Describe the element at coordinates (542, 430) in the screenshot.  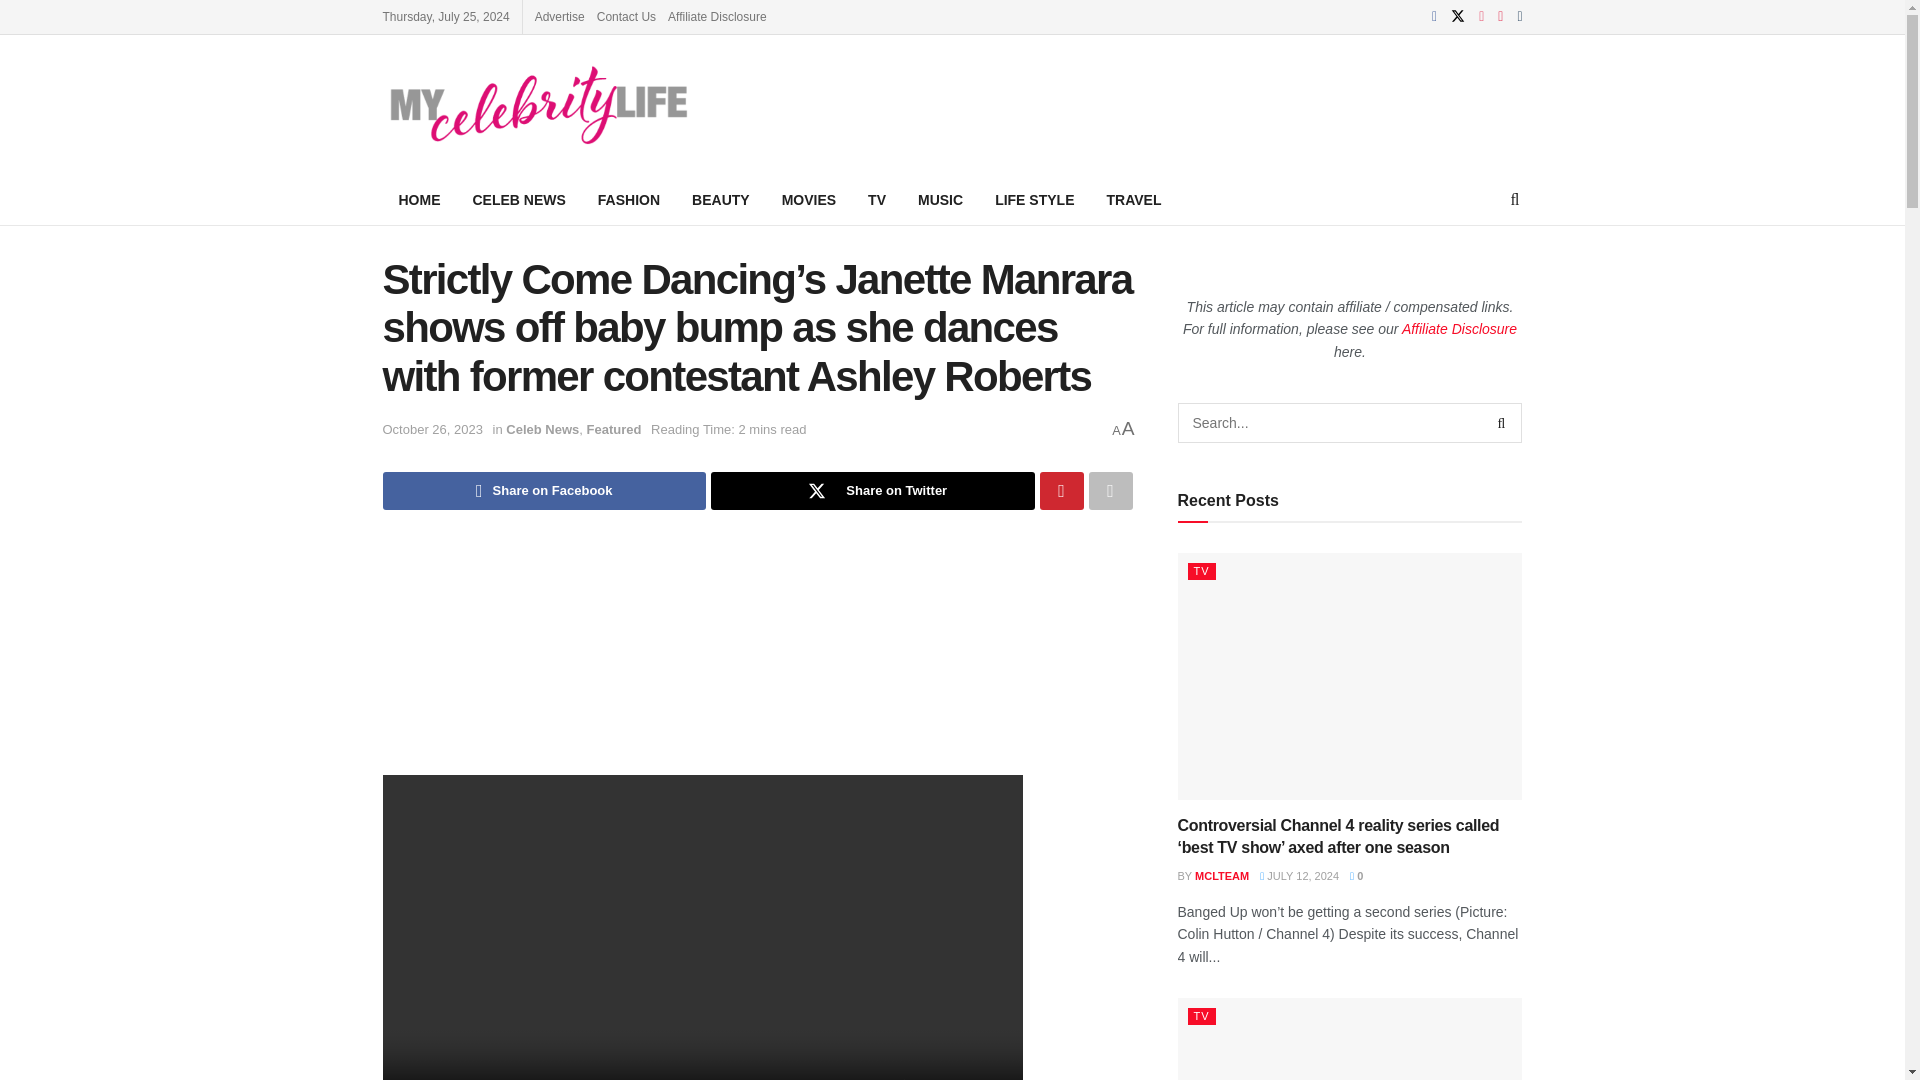
I see `Celeb News` at that location.